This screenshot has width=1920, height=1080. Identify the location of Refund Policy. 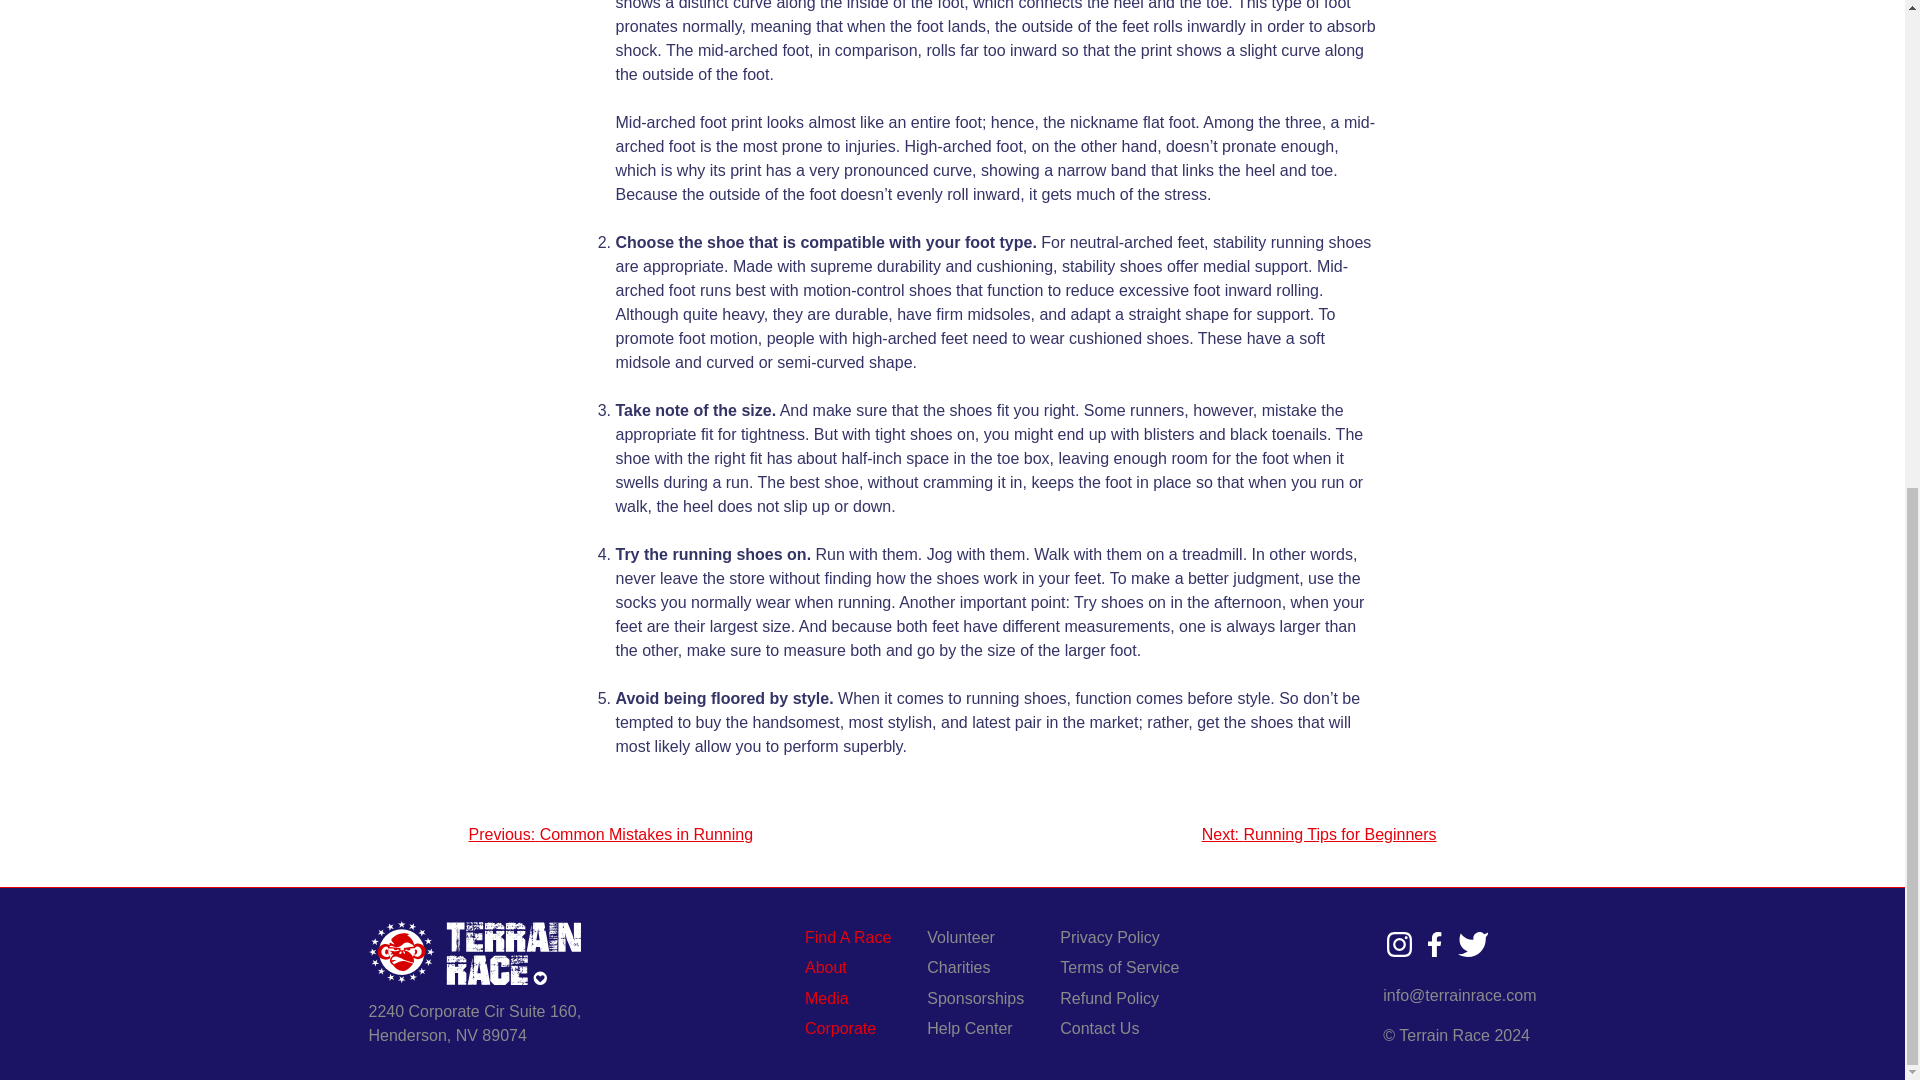
(1110, 998).